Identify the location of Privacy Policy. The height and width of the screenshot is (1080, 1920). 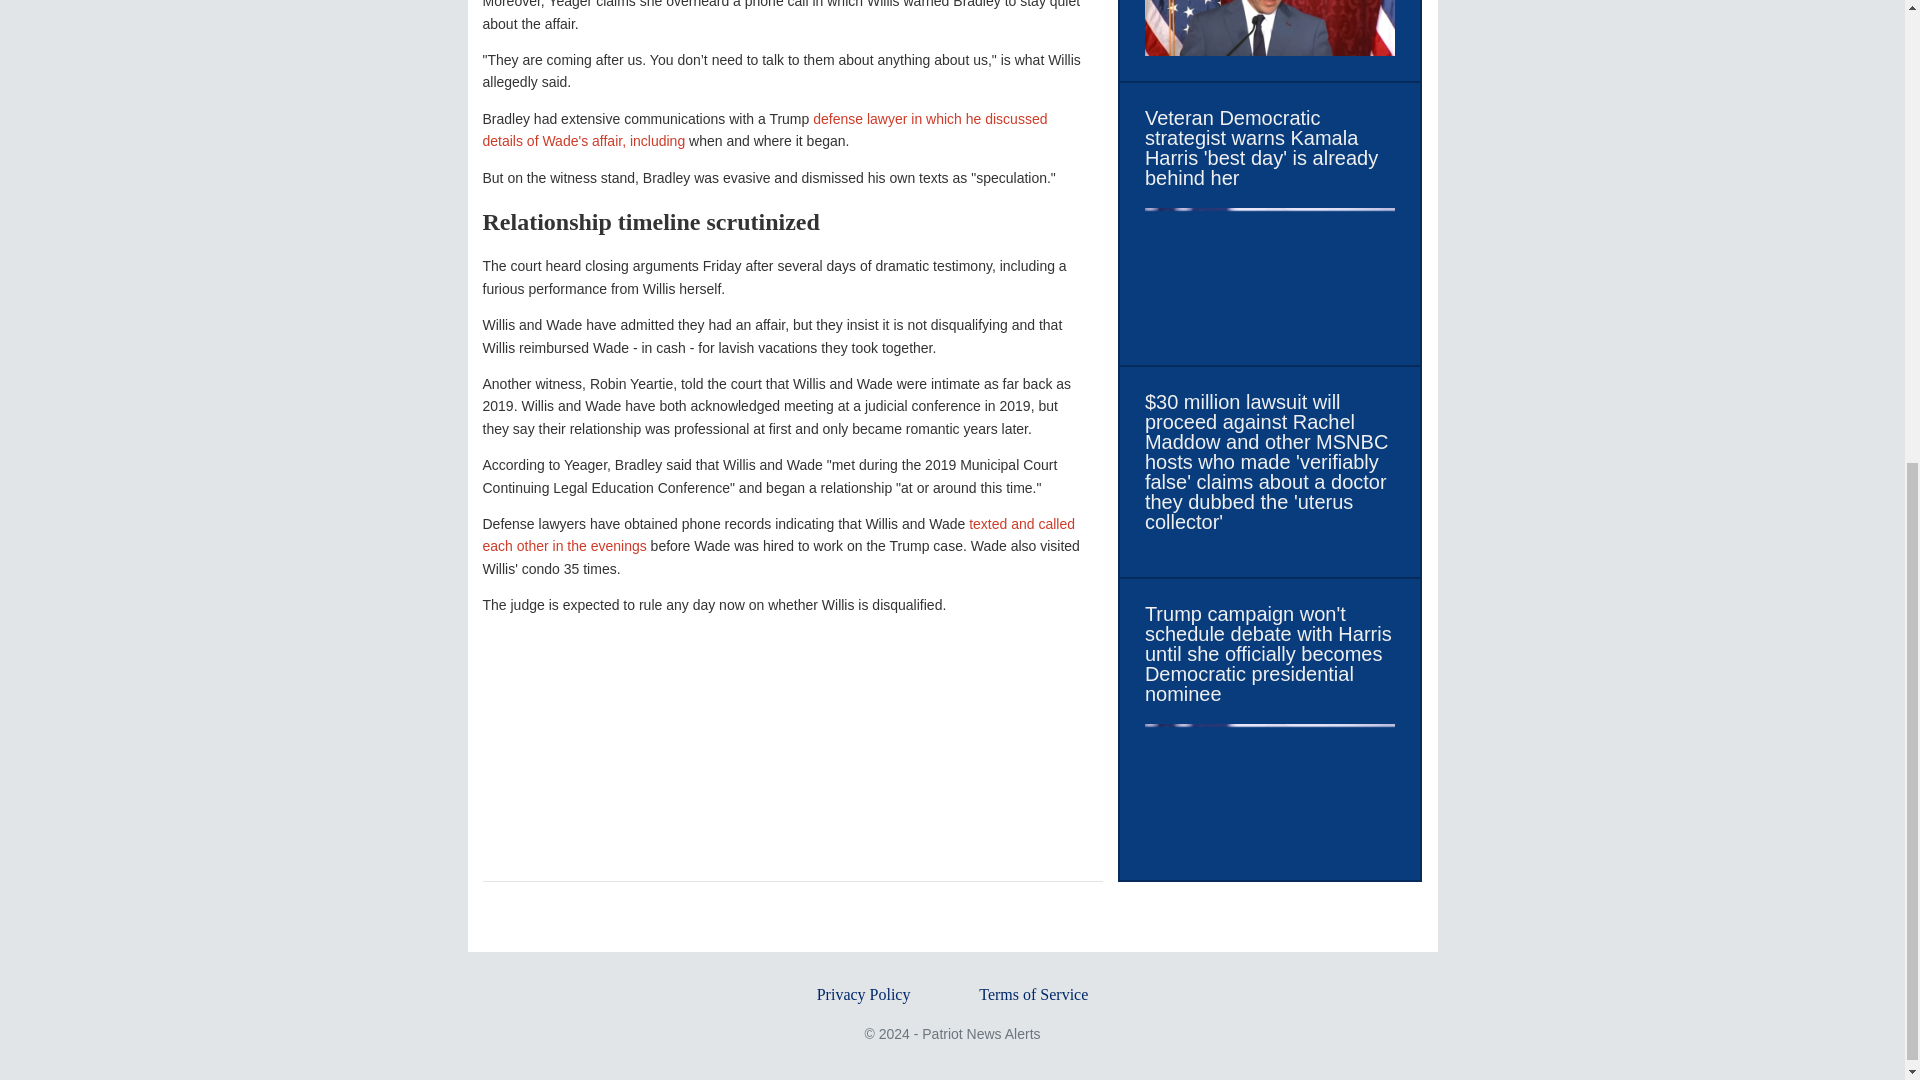
(864, 994).